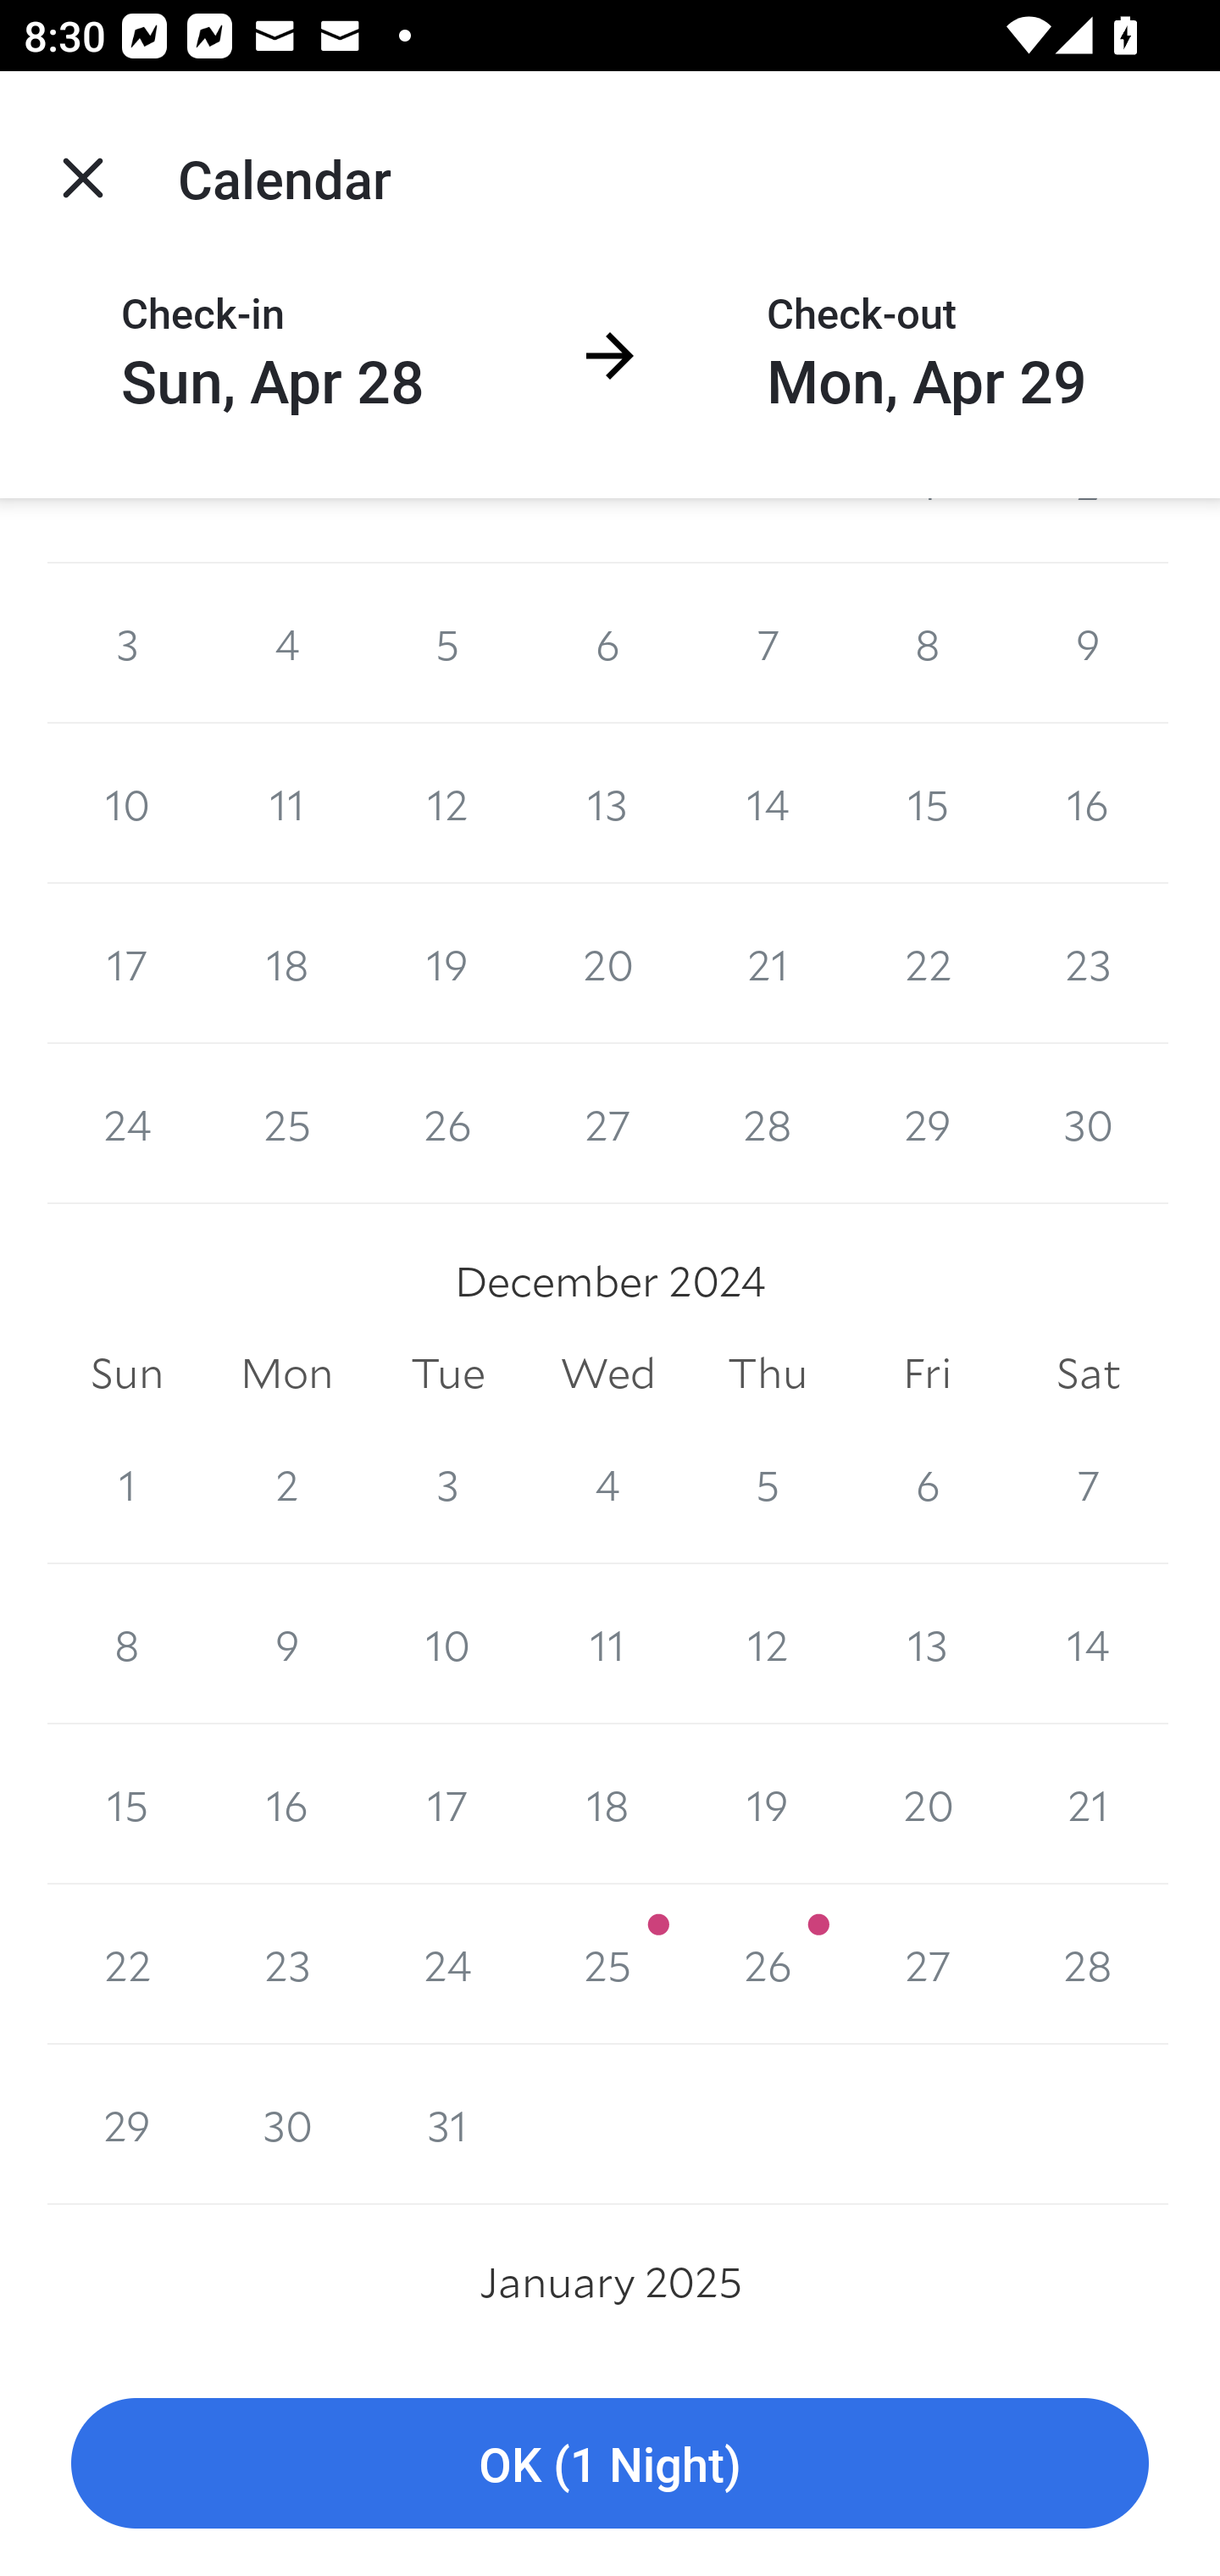 This screenshot has width=1220, height=2576. Describe the element at coordinates (927, 963) in the screenshot. I see `22 22 November 2024` at that location.